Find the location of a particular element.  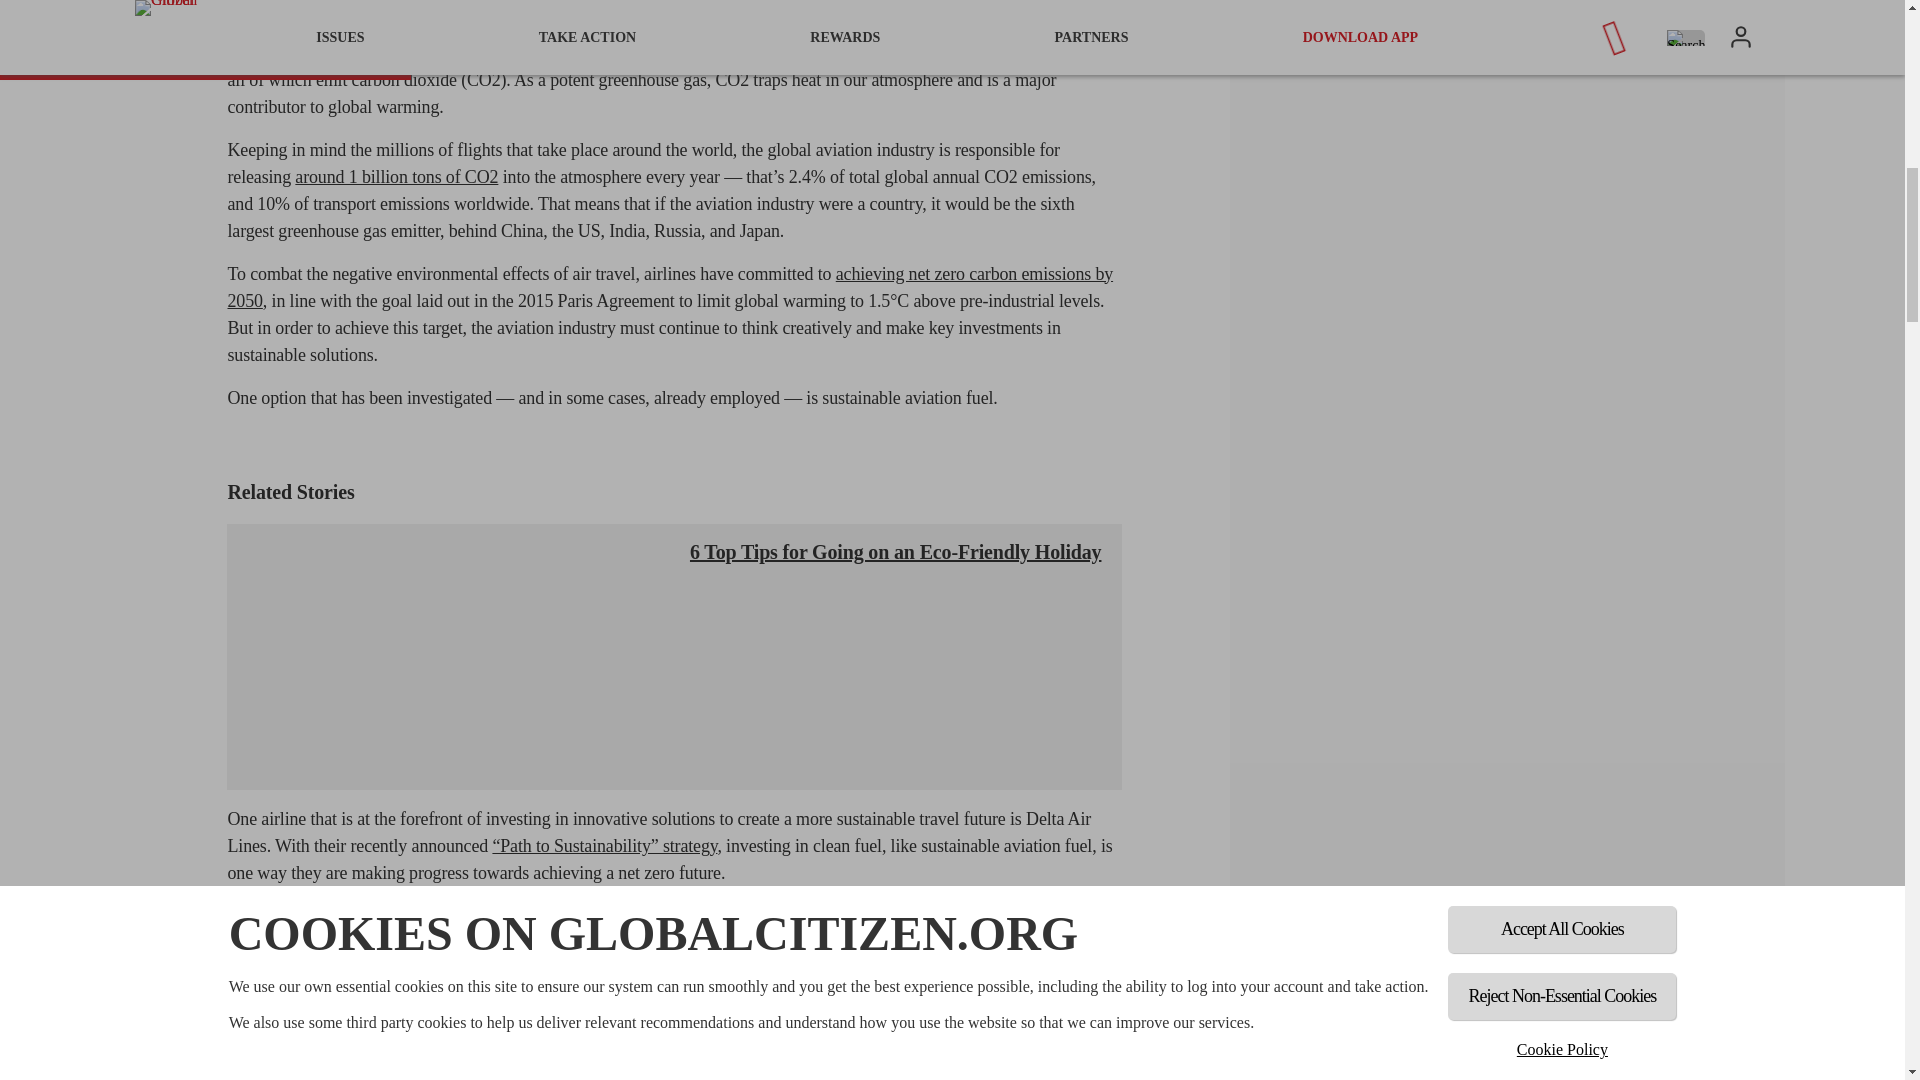

6 Top Tips for Going on an Eco-Friendly Holiday is located at coordinates (894, 552).